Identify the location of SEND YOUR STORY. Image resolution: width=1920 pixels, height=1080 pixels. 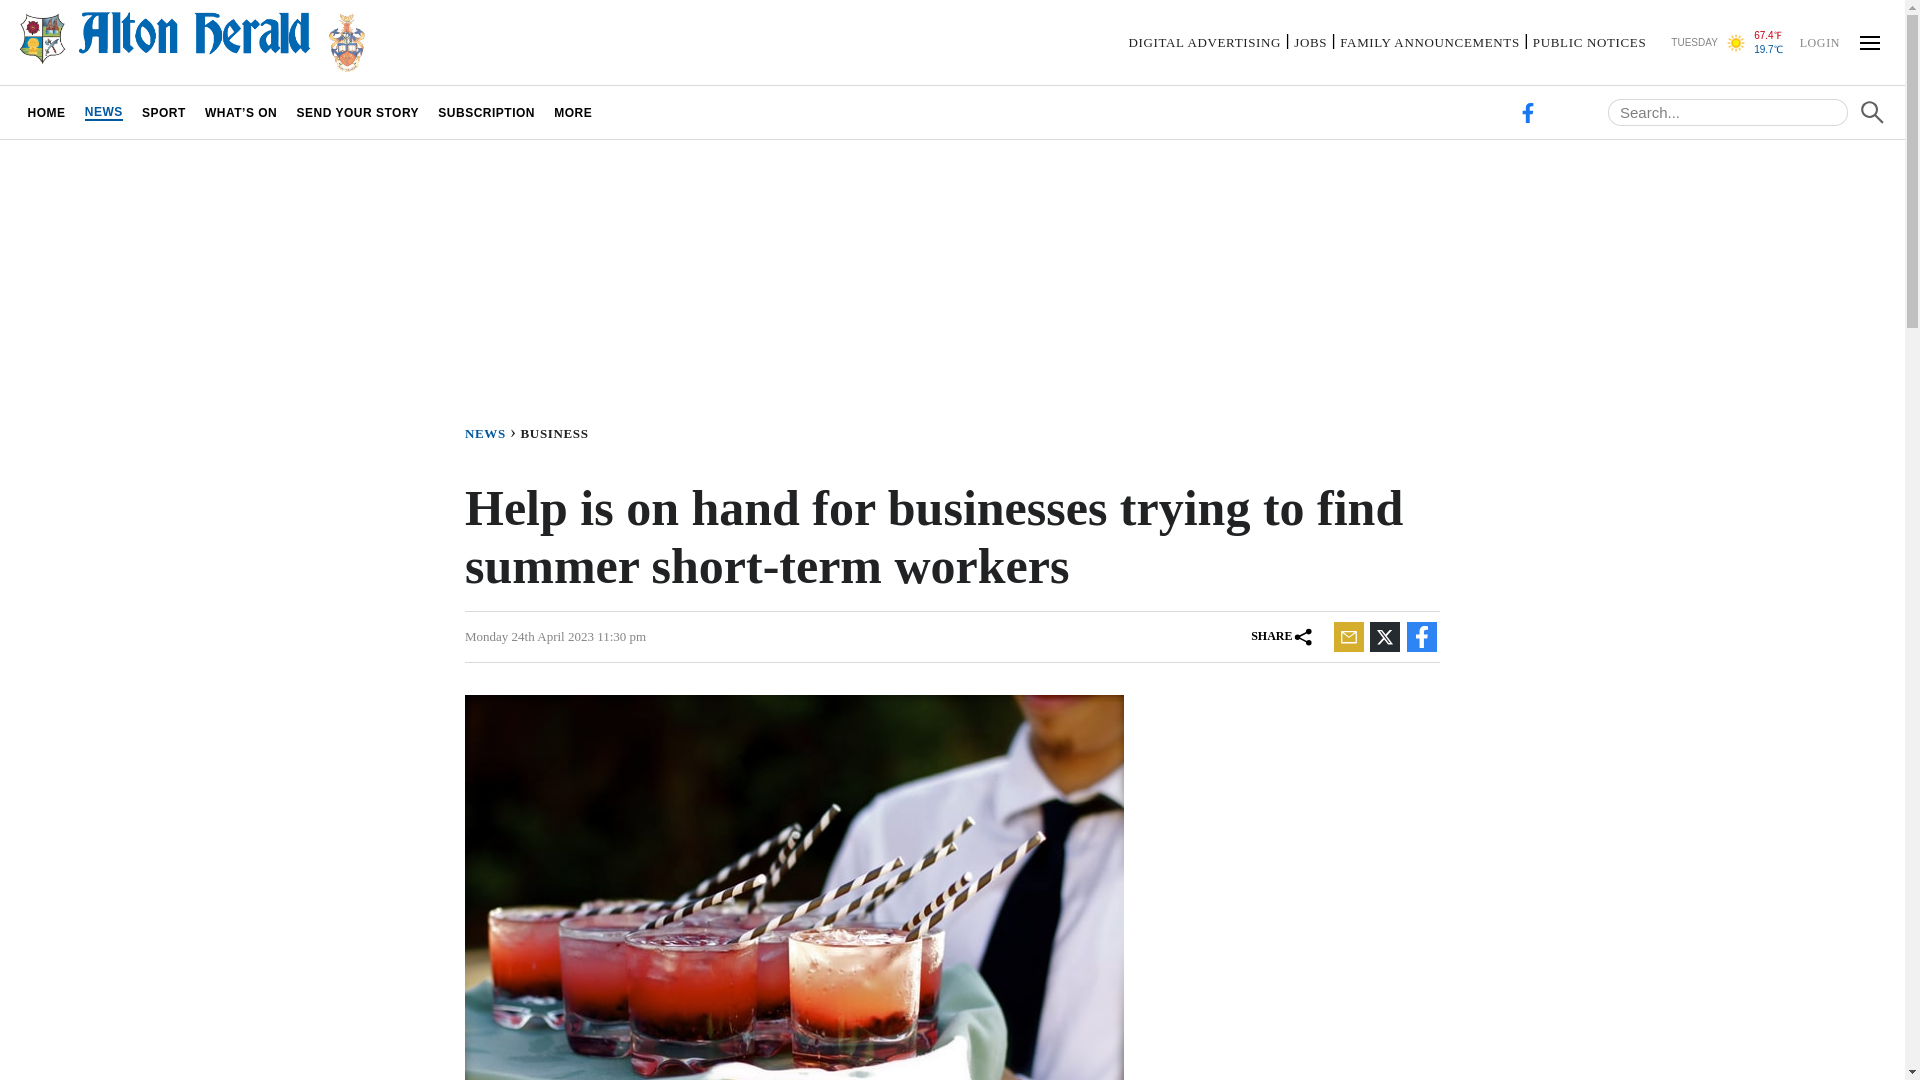
(357, 112).